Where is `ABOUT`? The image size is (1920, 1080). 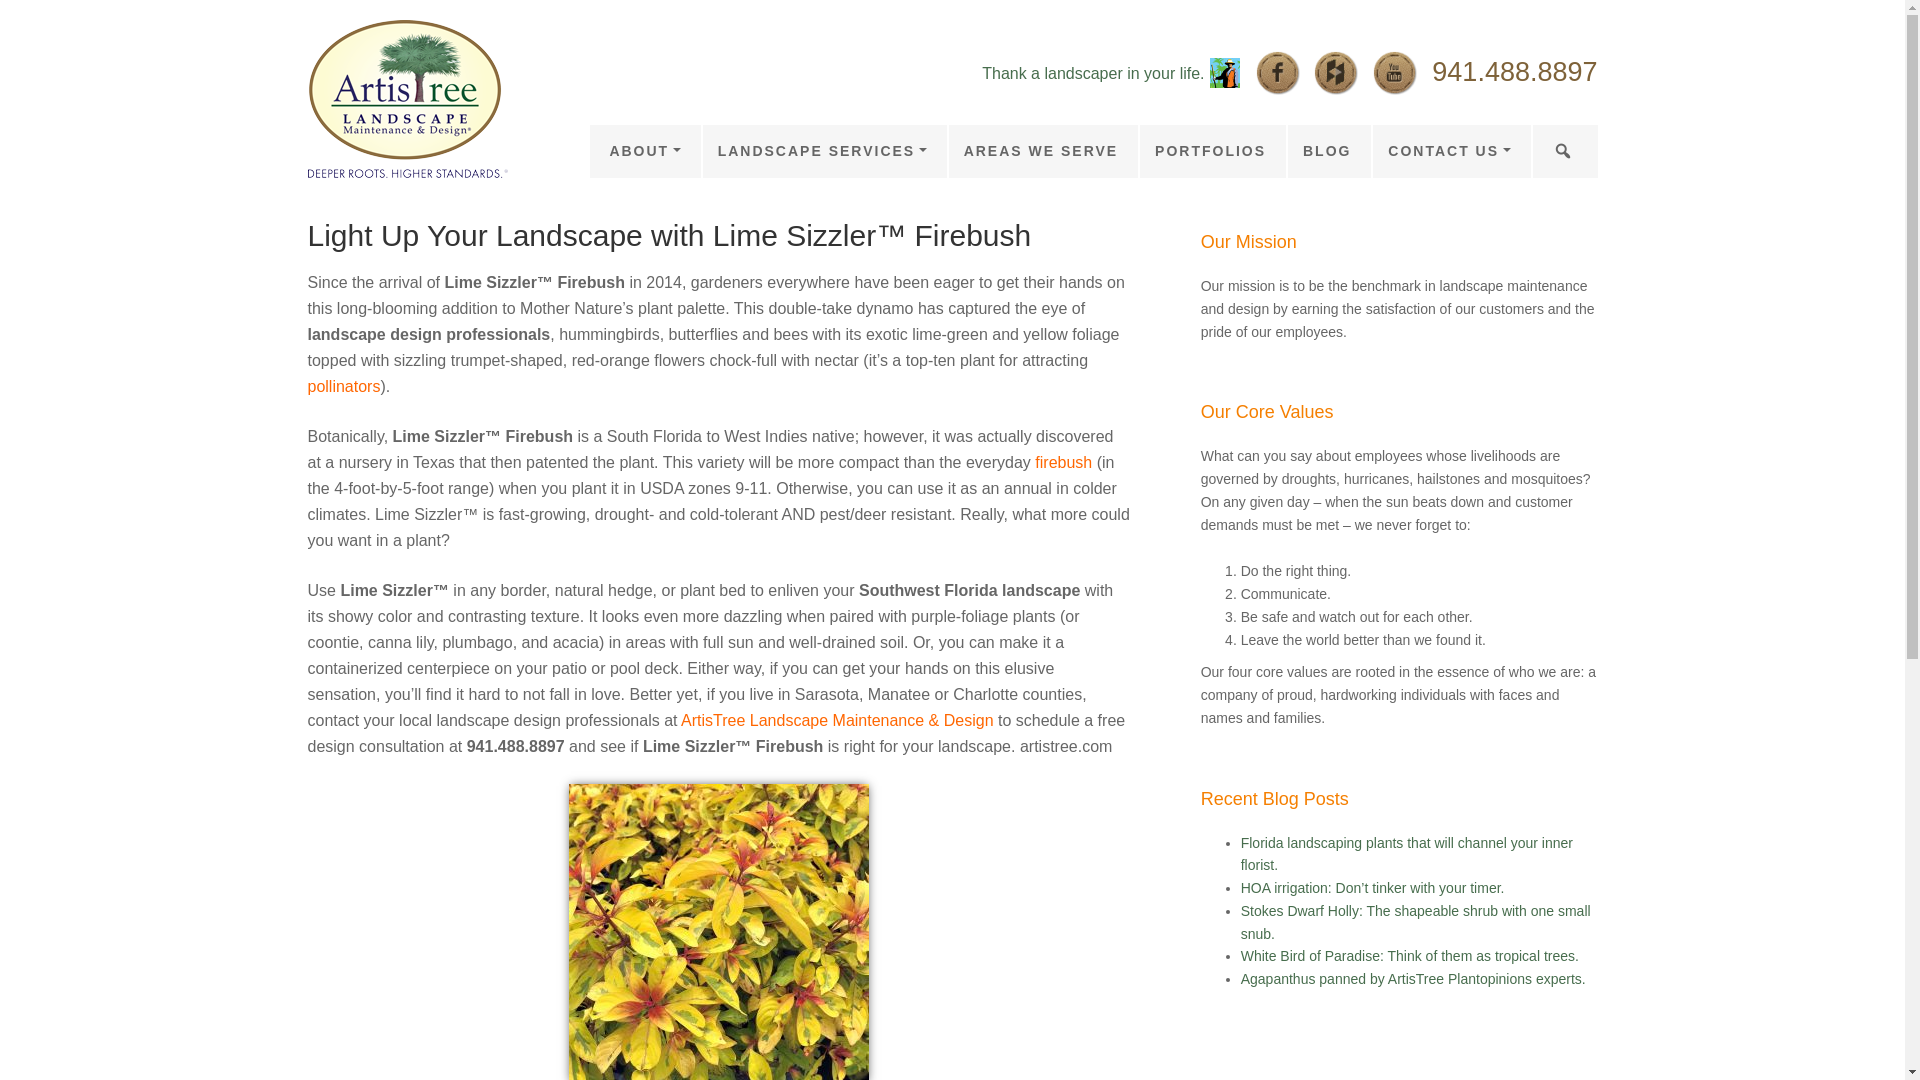 ABOUT is located at coordinates (644, 152).